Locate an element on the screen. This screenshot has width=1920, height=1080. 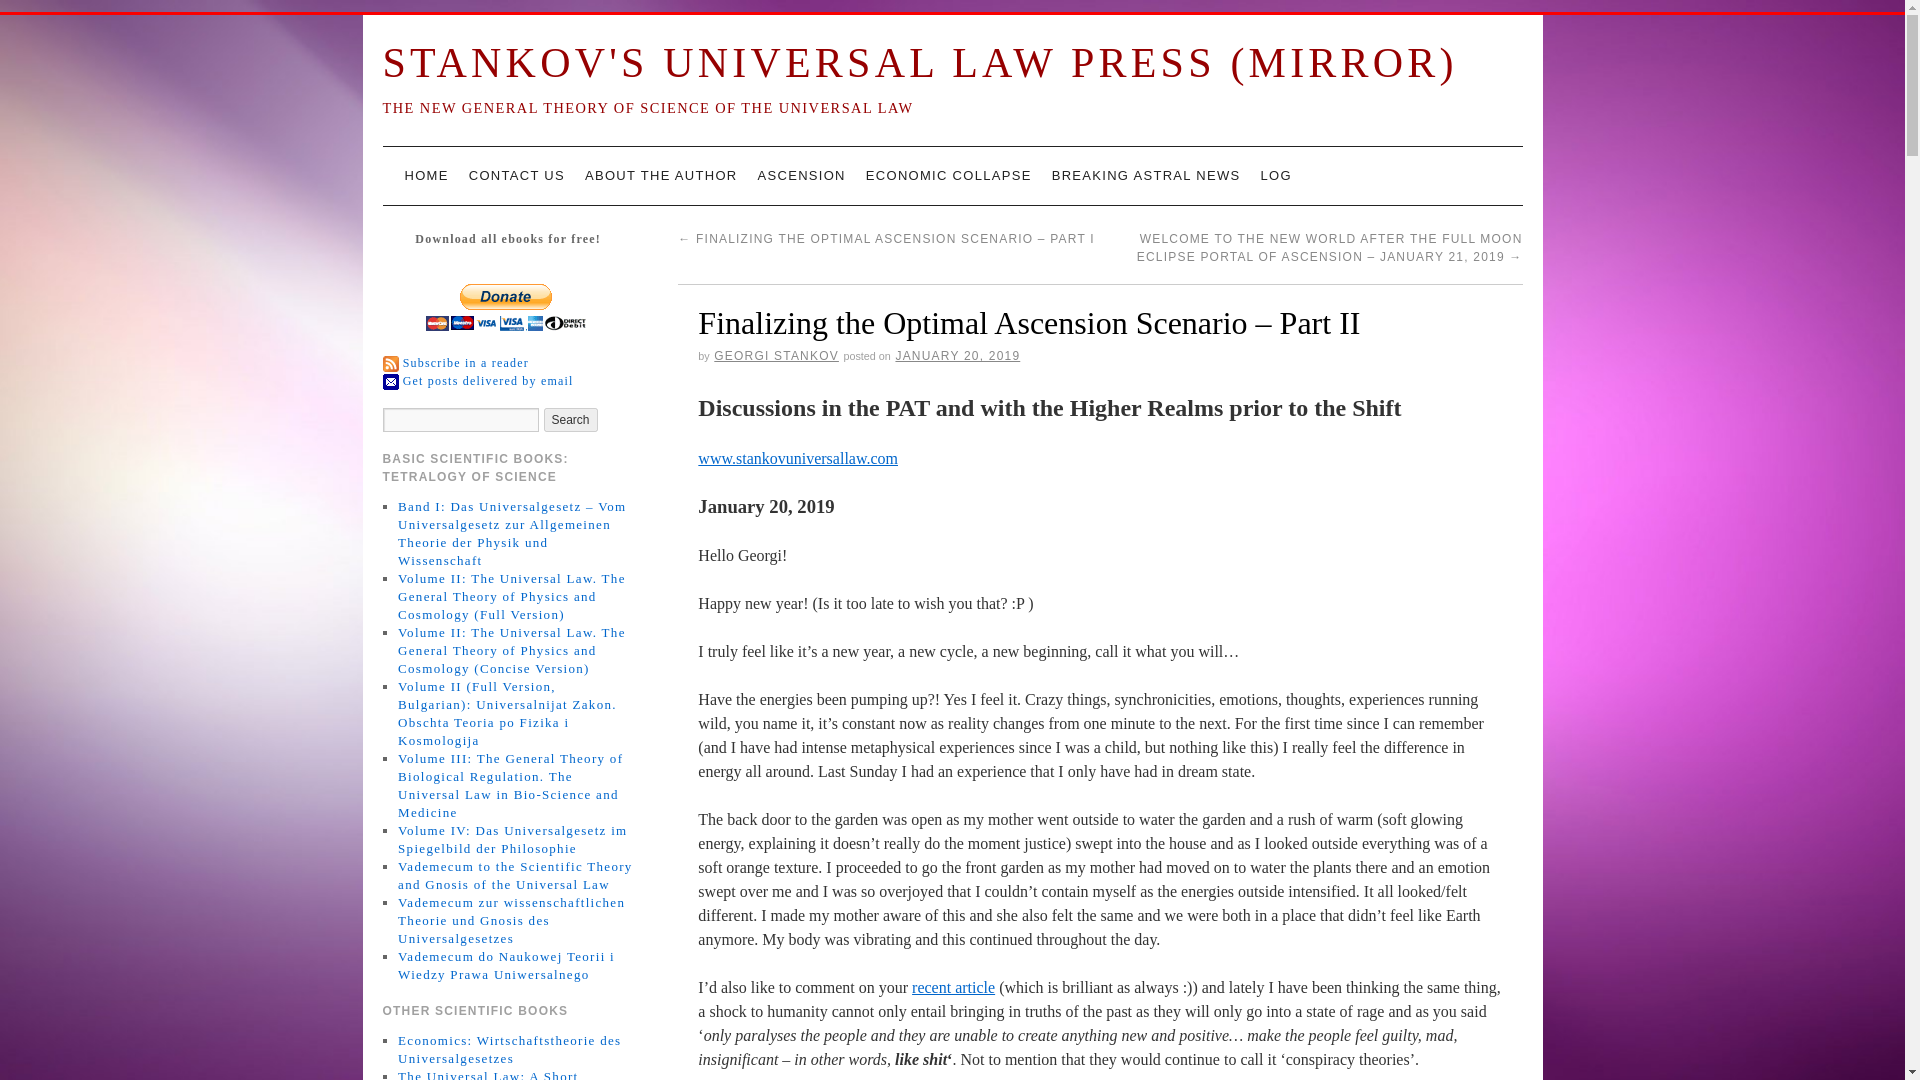
BREAKING ASTRAL NEWS is located at coordinates (1146, 176).